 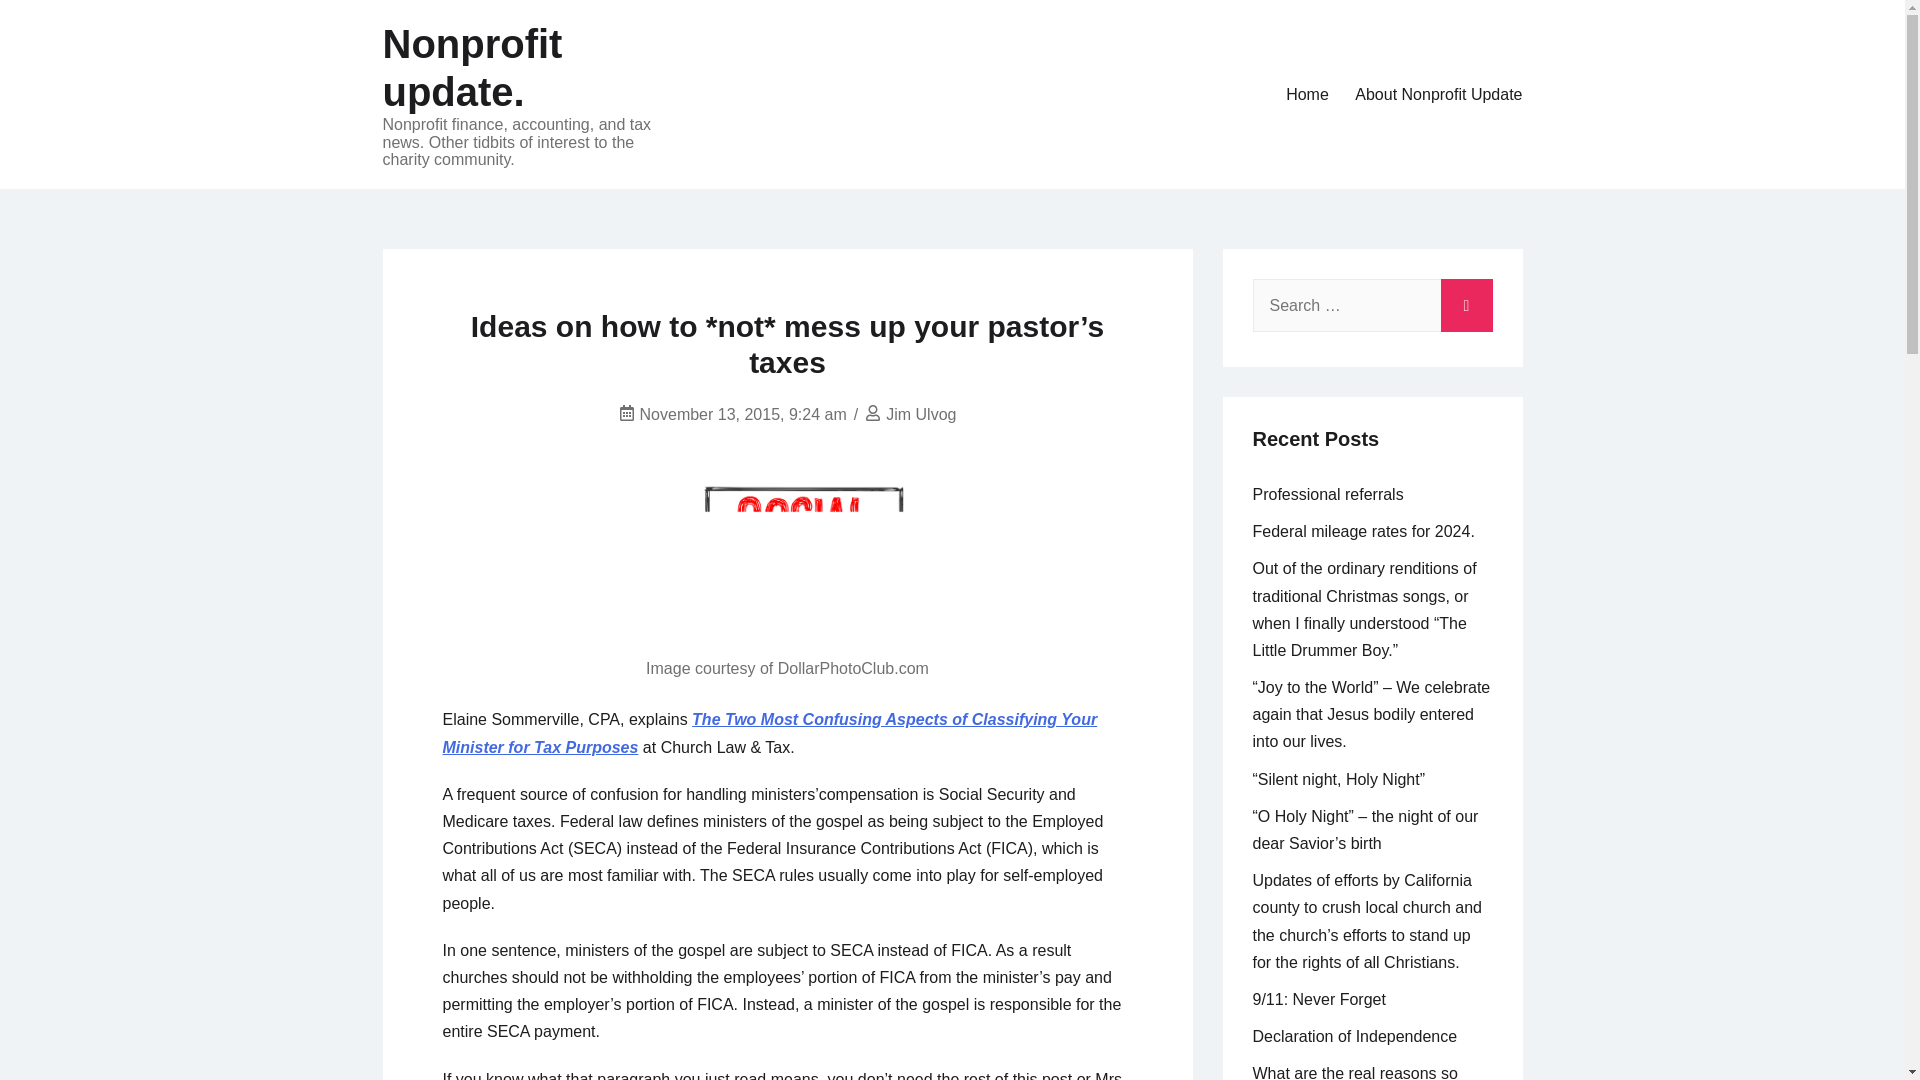 What do you see at coordinates (1438, 94) in the screenshot?
I see `About Nonprofit Update` at bounding box center [1438, 94].